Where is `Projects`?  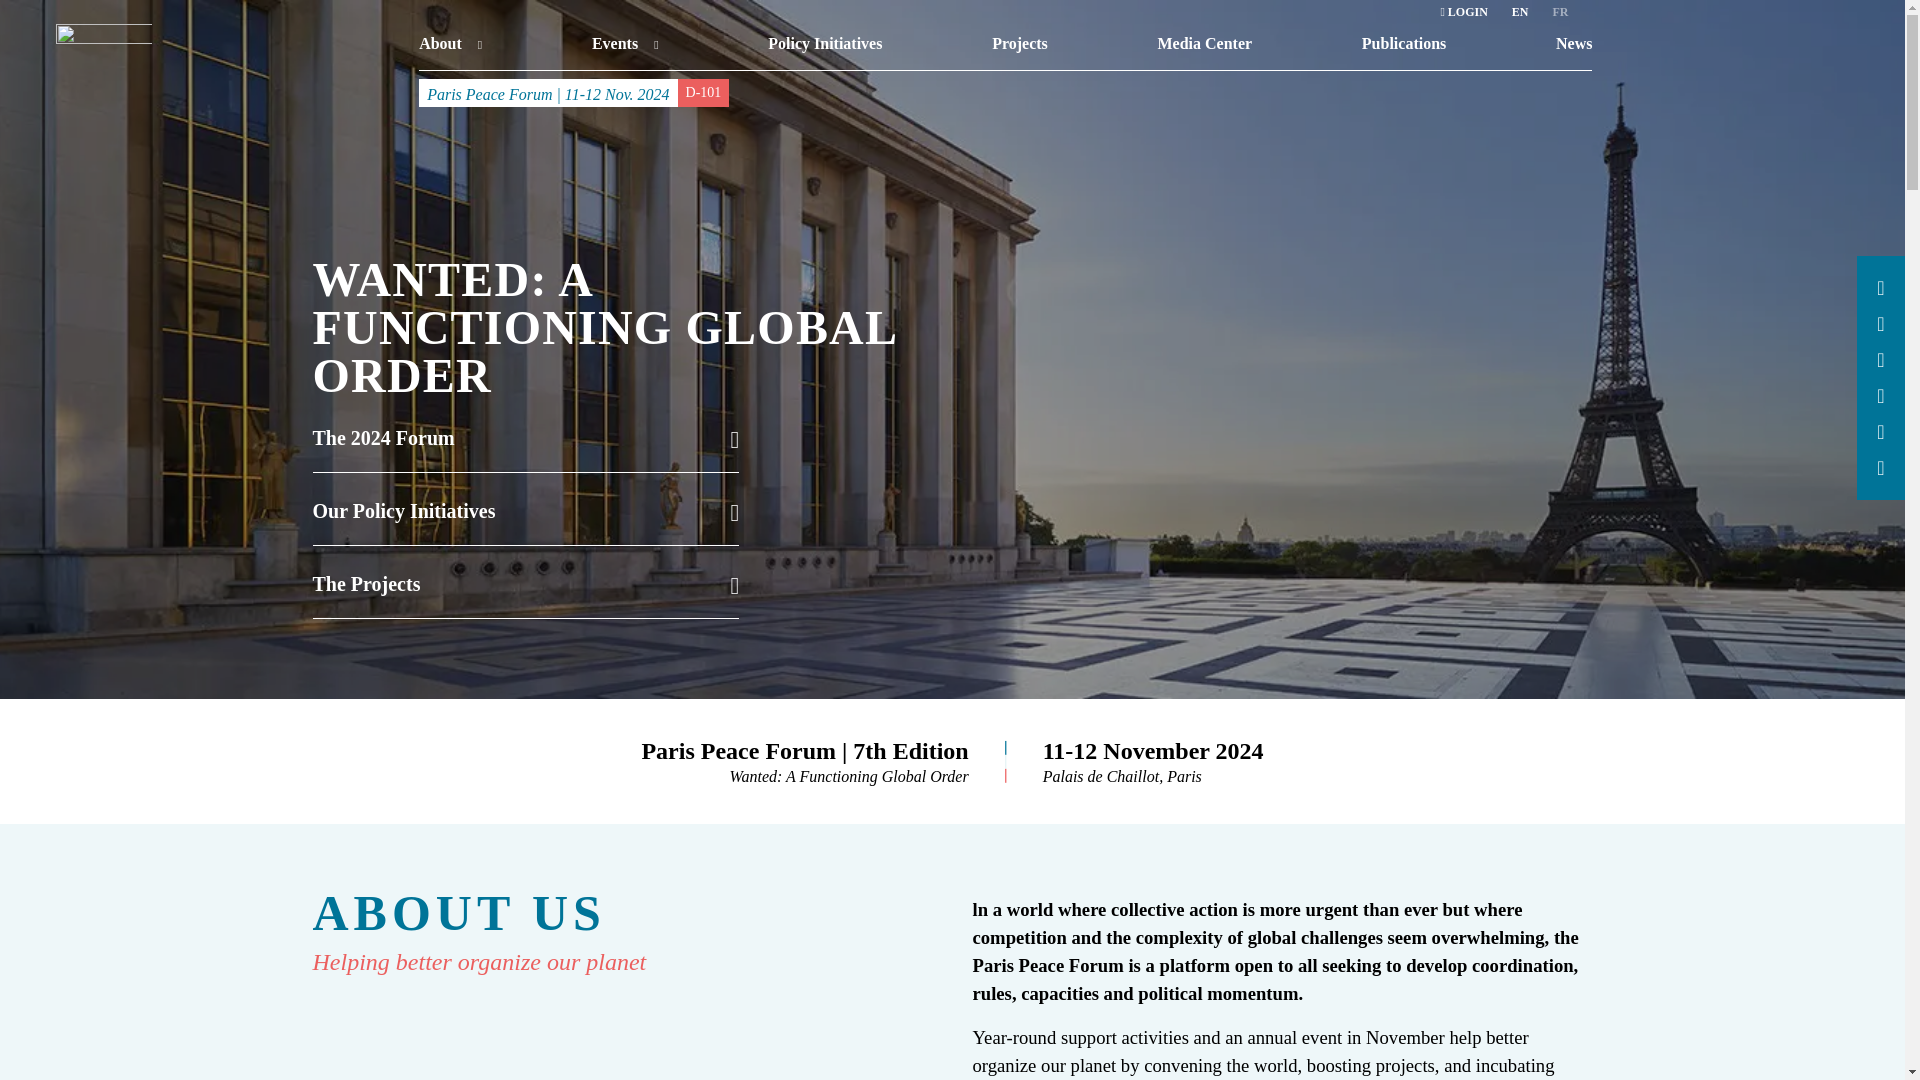
Projects is located at coordinates (1020, 44).